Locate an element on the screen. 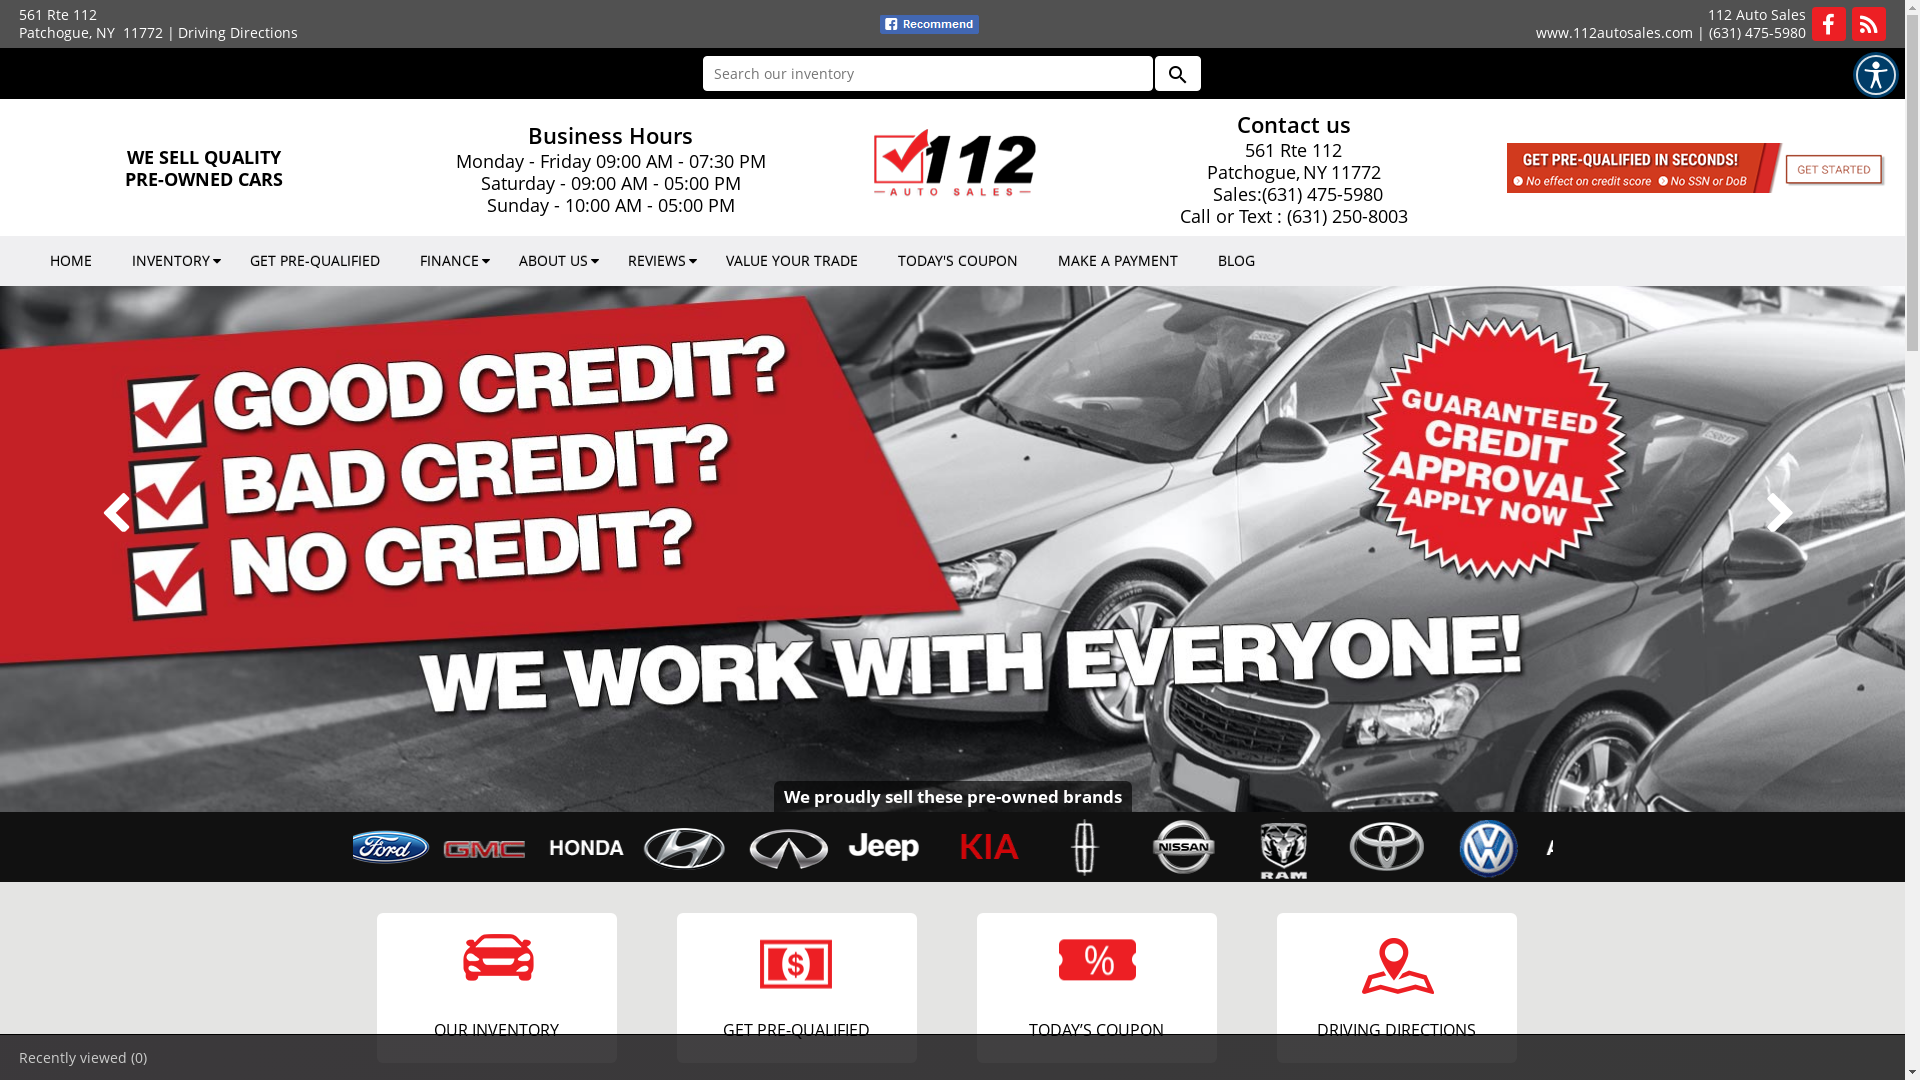  FINANCE is located at coordinates (450, 261).